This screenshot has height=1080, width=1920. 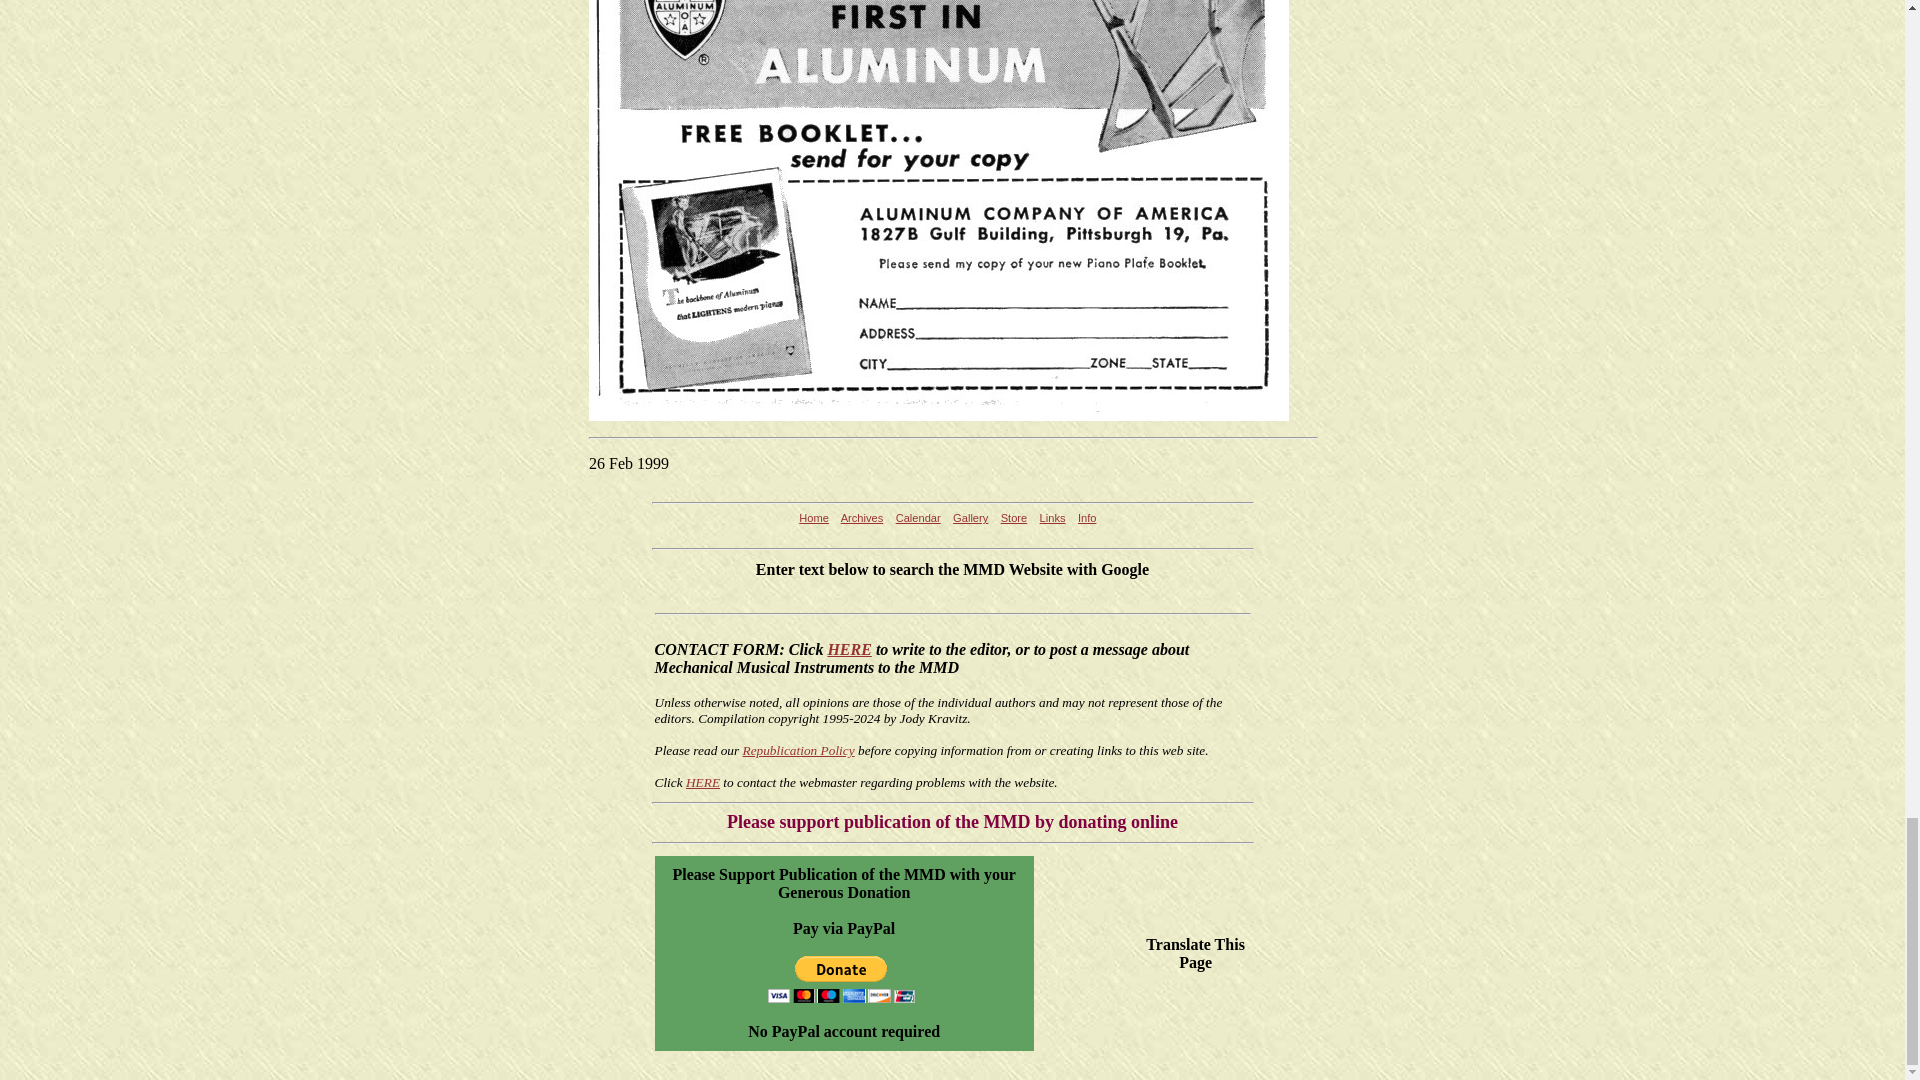 I want to click on Links, so click(x=1052, y=517).